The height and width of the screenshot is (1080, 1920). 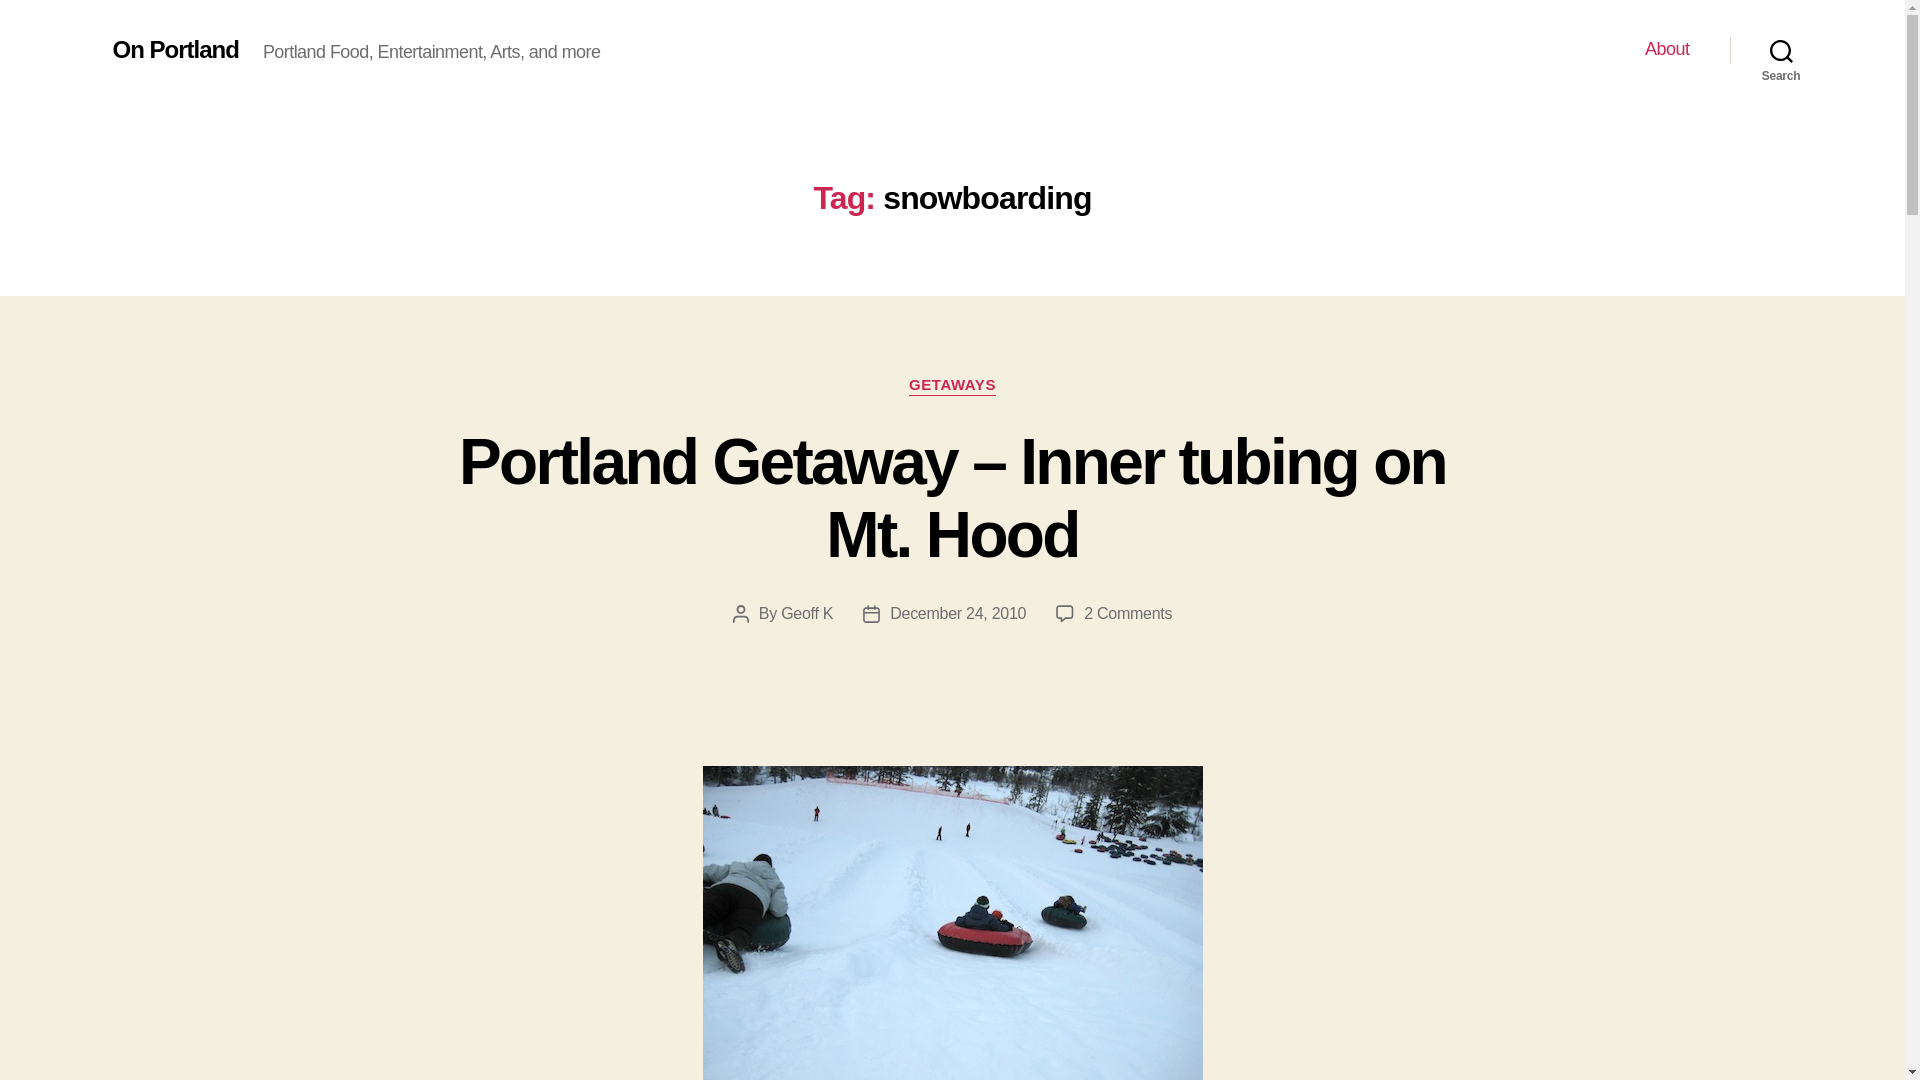 What do you see at coordinates (1781, 50) in the screenshot?
I see `Search` at bounding box center [1781, 50].